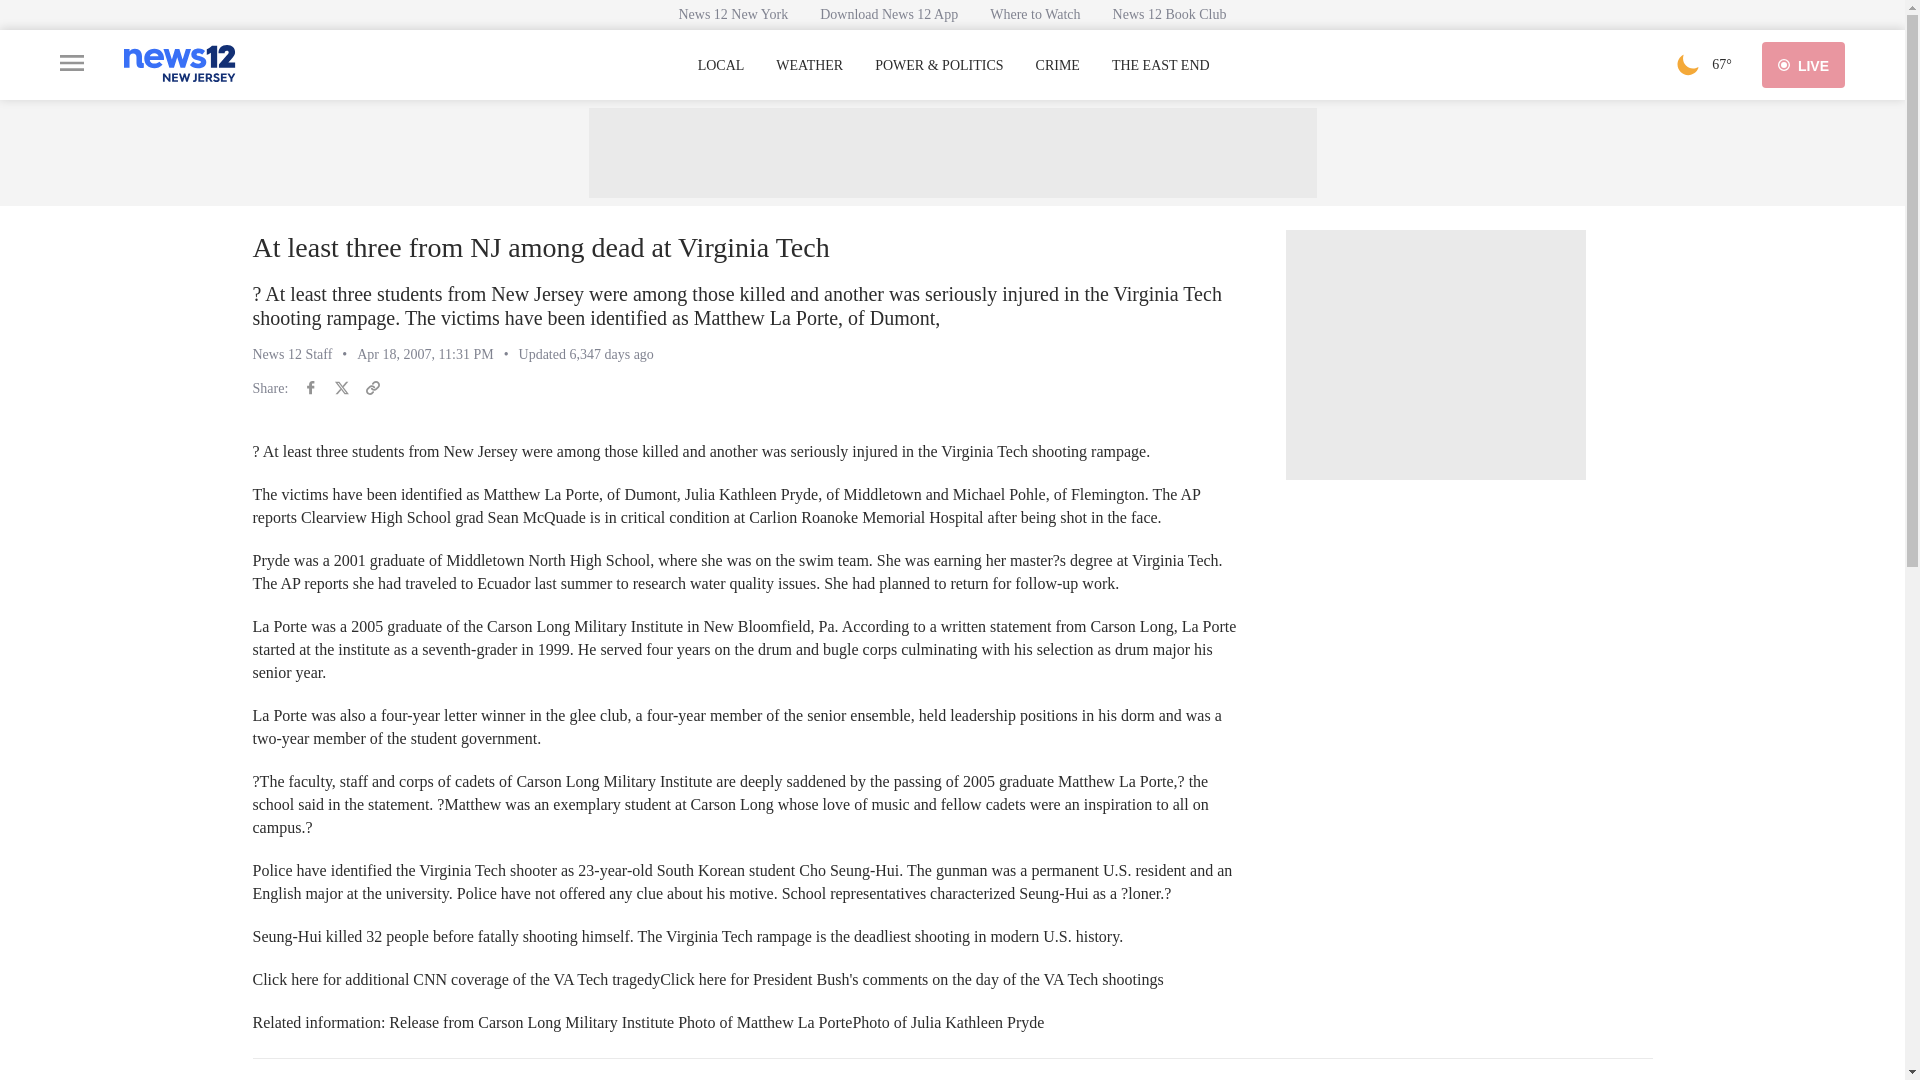 This screenshot has height=1080, width=1920. What do you see at coordinates (888, 14) in the screenshot?
I see `Download News 12 App` at bounding box center [888, 14].